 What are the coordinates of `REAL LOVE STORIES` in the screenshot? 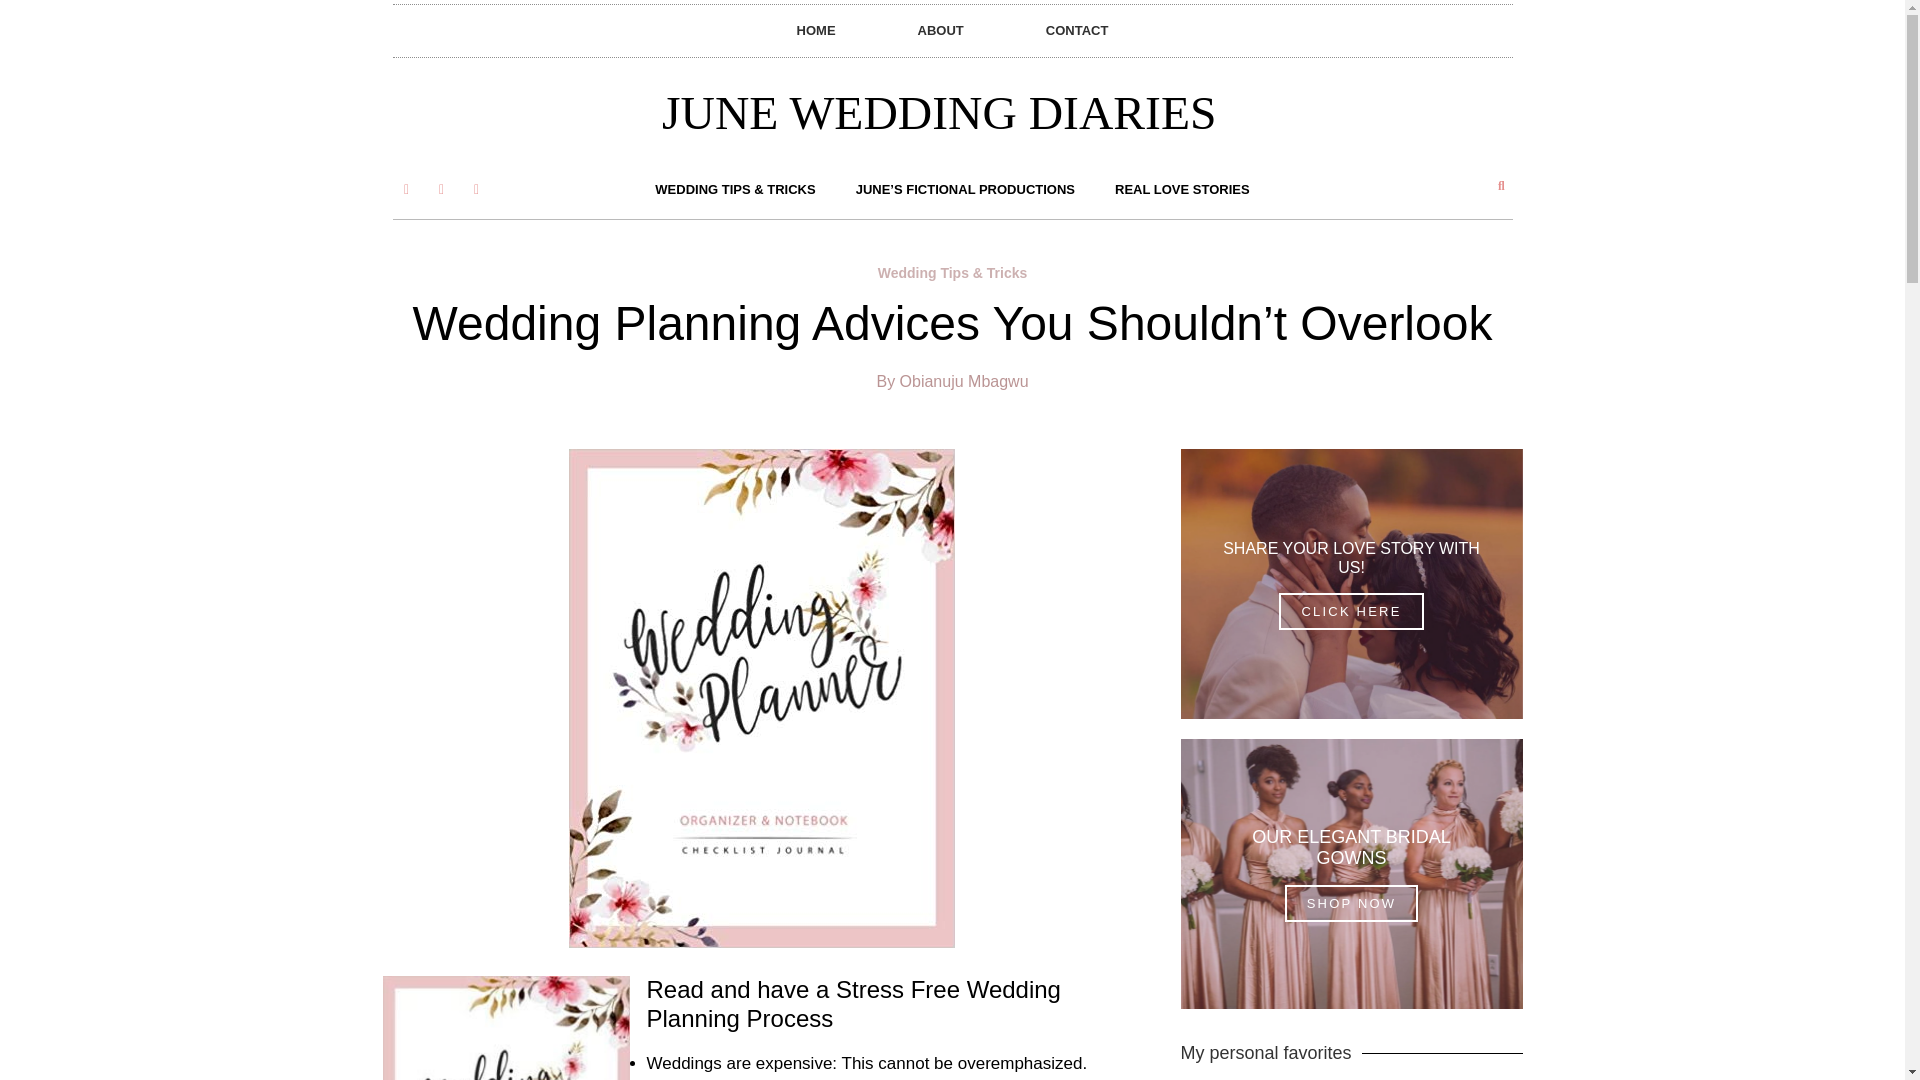 It's located at (1182, 190).